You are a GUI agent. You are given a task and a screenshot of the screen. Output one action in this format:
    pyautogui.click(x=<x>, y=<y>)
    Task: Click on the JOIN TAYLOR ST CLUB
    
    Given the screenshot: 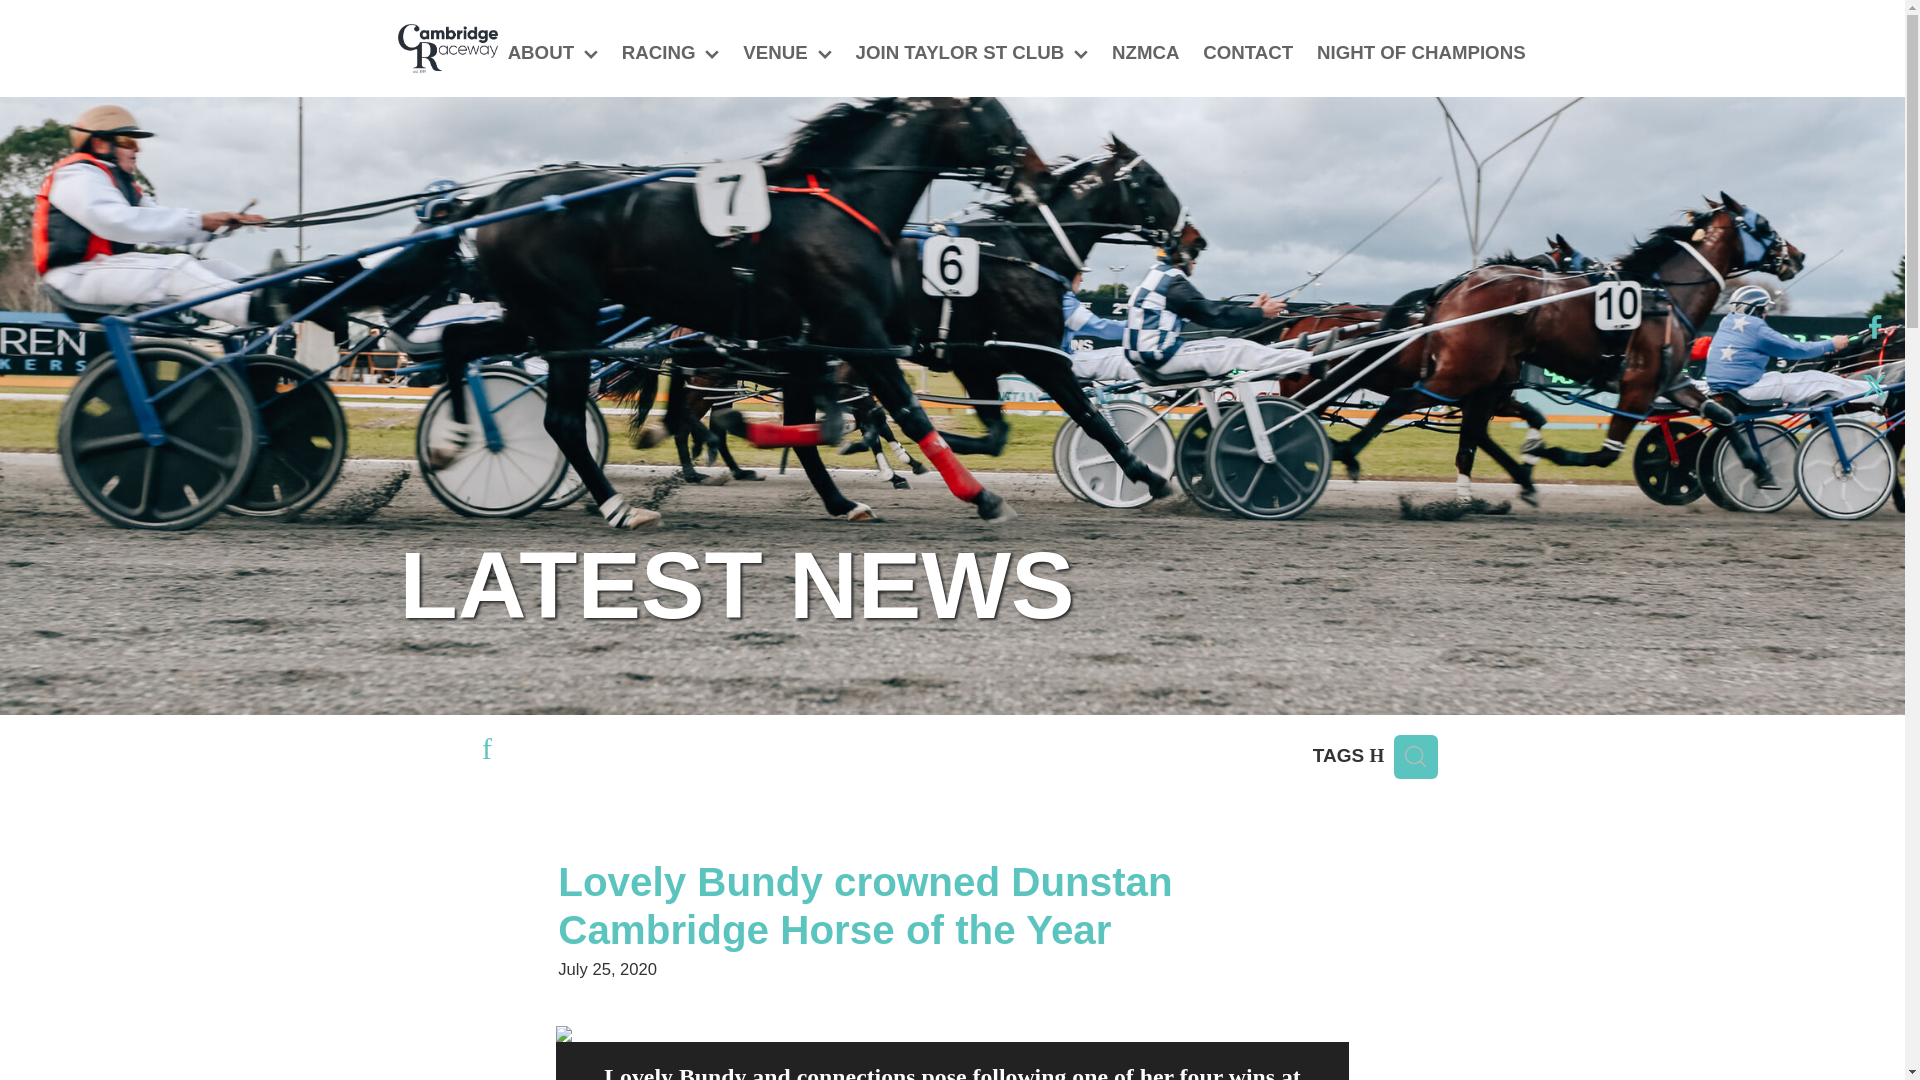 What is the action you would take?
    pyautogui.click(x=972, y=54)
    